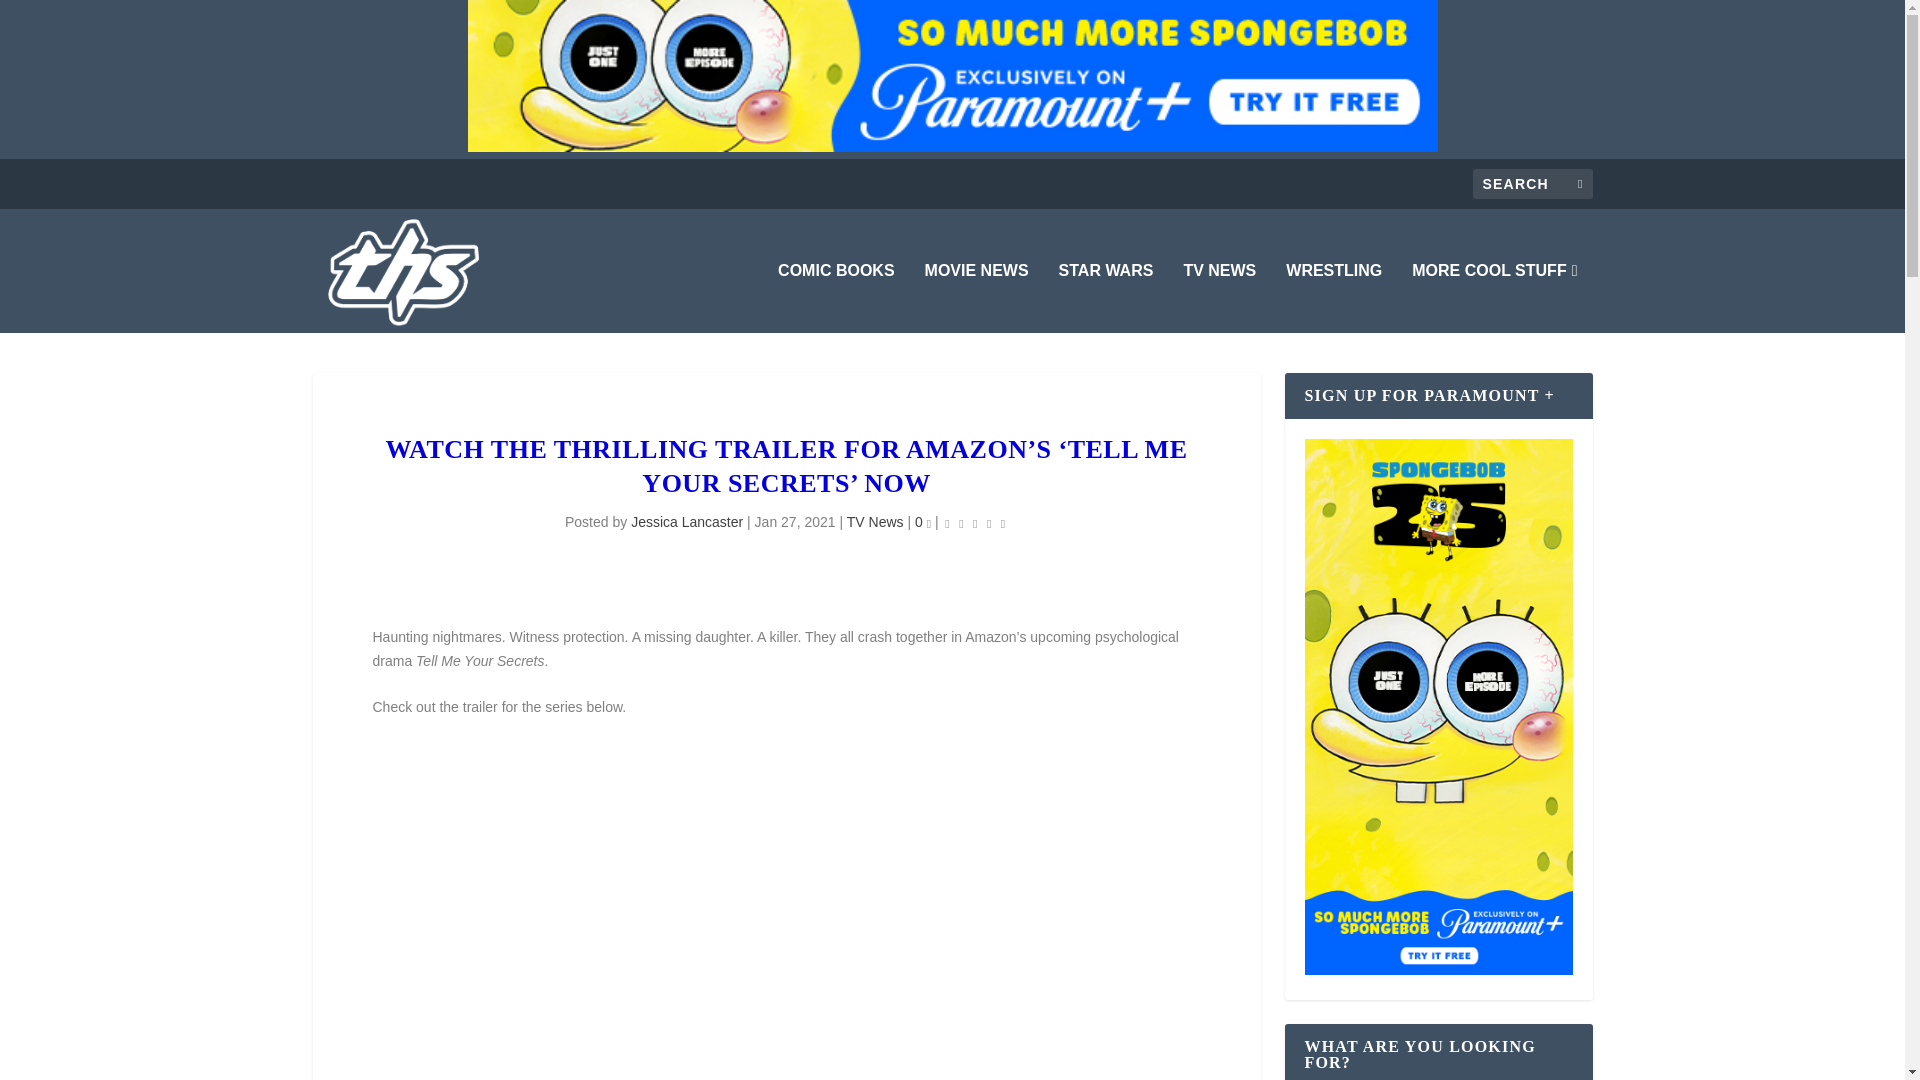 Image resolution: width=1920 pixels, height=1080 pixels. What do you see at coordinates (1218, 298) in the screenshot?
I see `TV NEWS` at bounding box center [1218, 298].